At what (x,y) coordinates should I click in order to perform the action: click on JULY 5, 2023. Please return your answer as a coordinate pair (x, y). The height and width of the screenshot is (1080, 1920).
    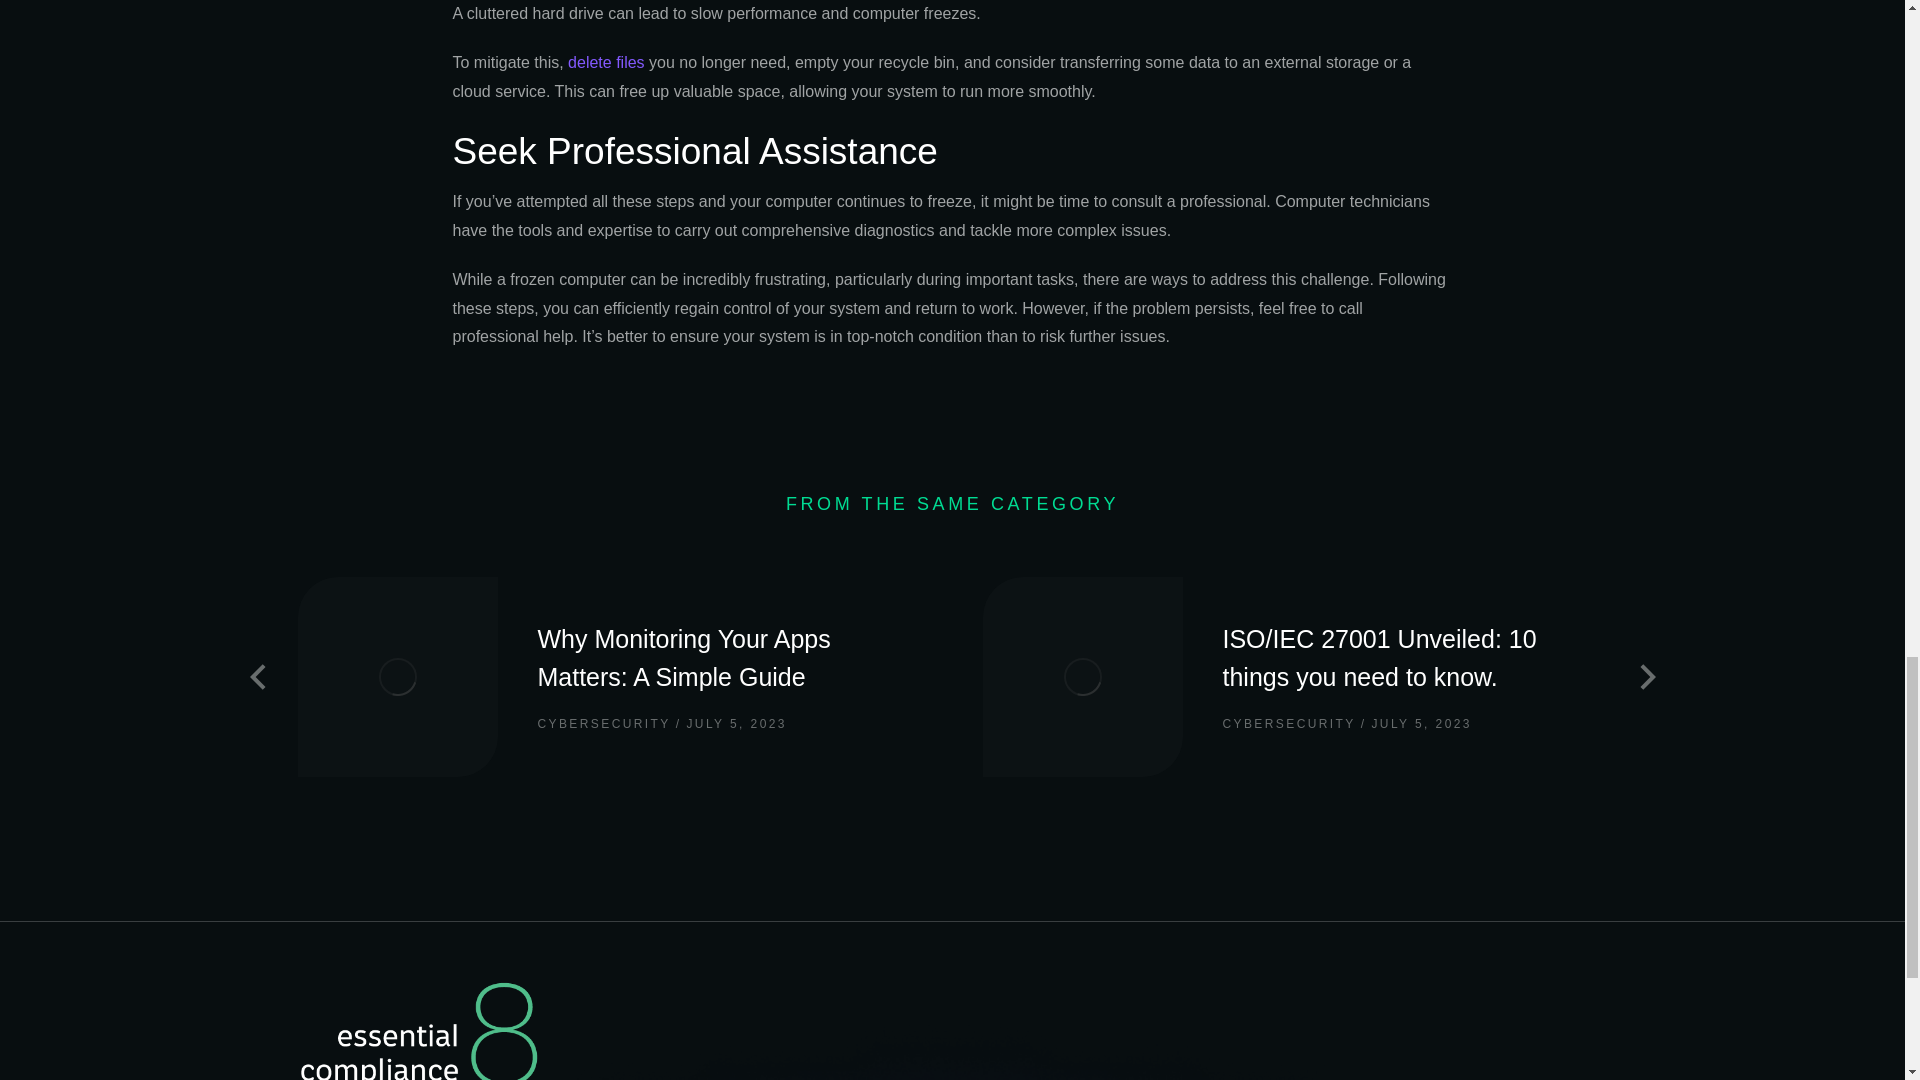
    Looking at the image, I should click on (731, 724).